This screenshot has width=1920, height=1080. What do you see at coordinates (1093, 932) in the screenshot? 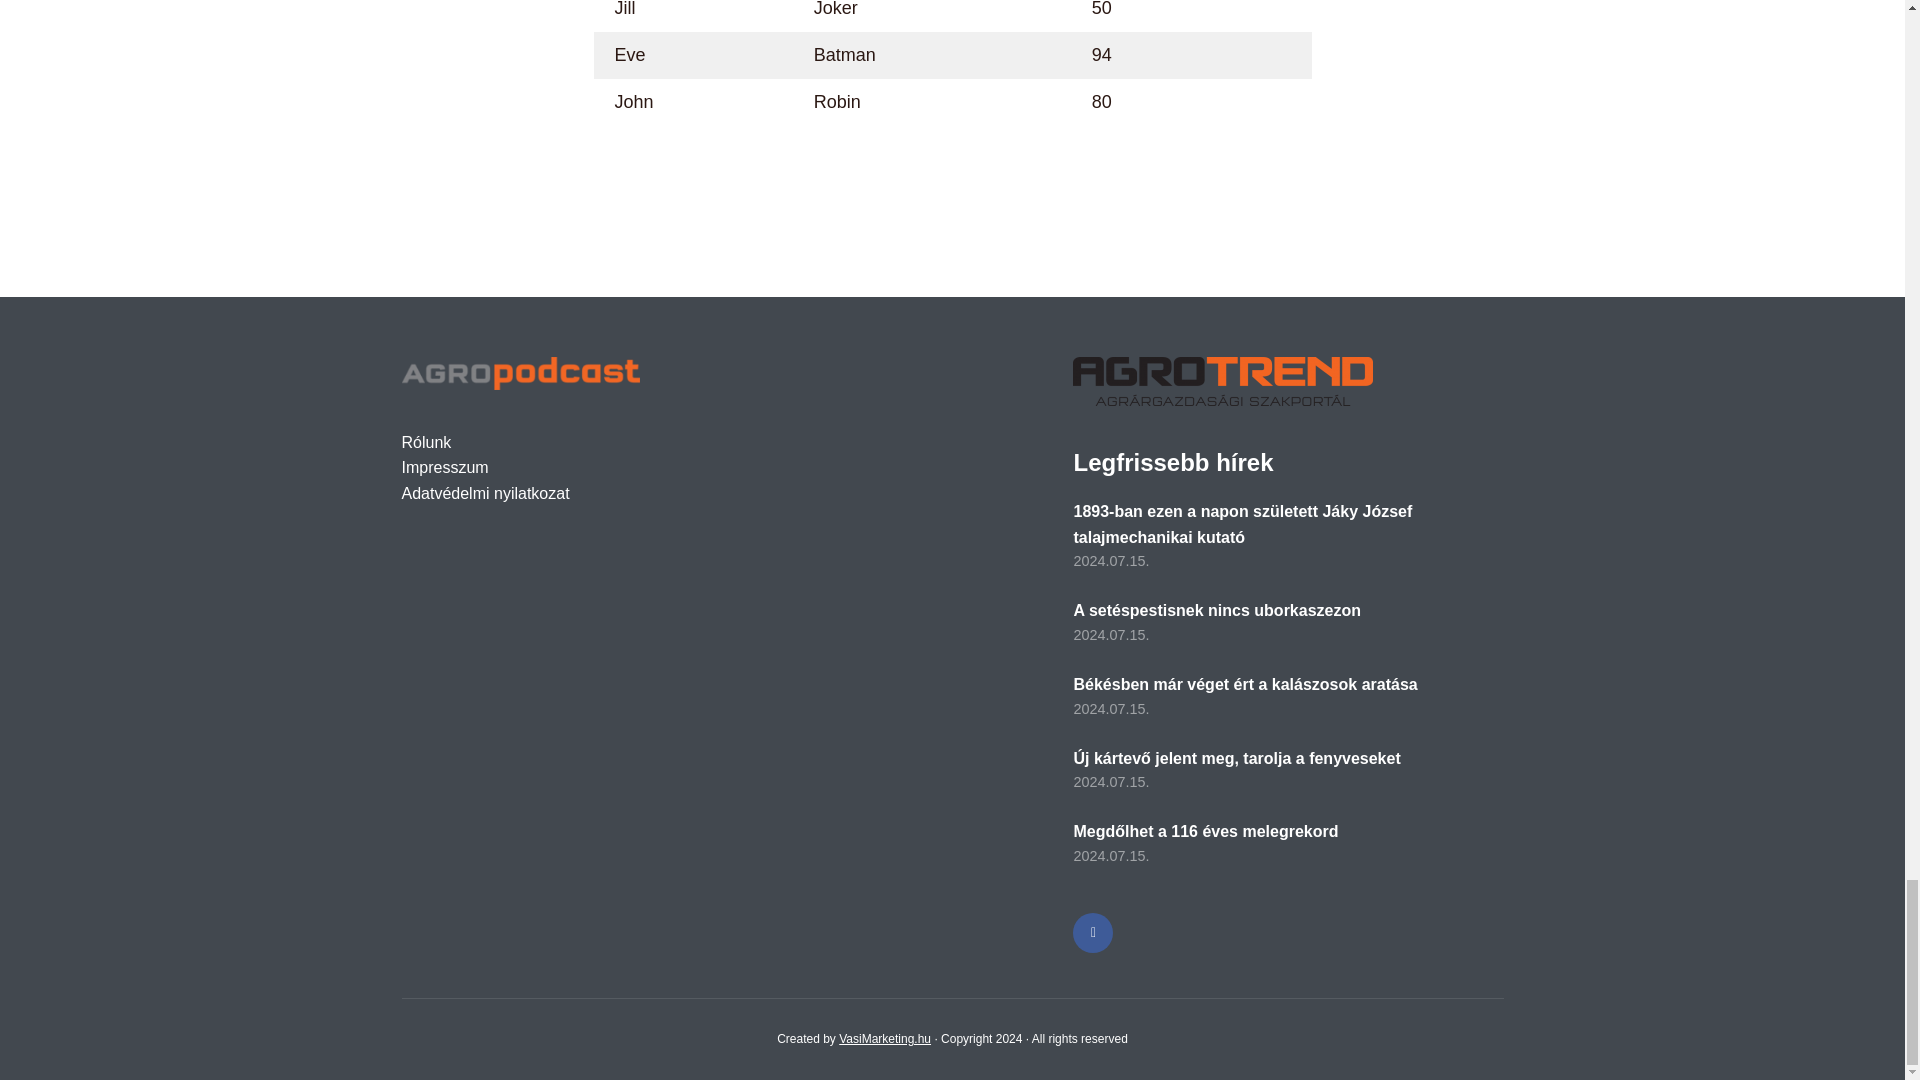
I see `Facebook` at bounding box center [1093, 932].